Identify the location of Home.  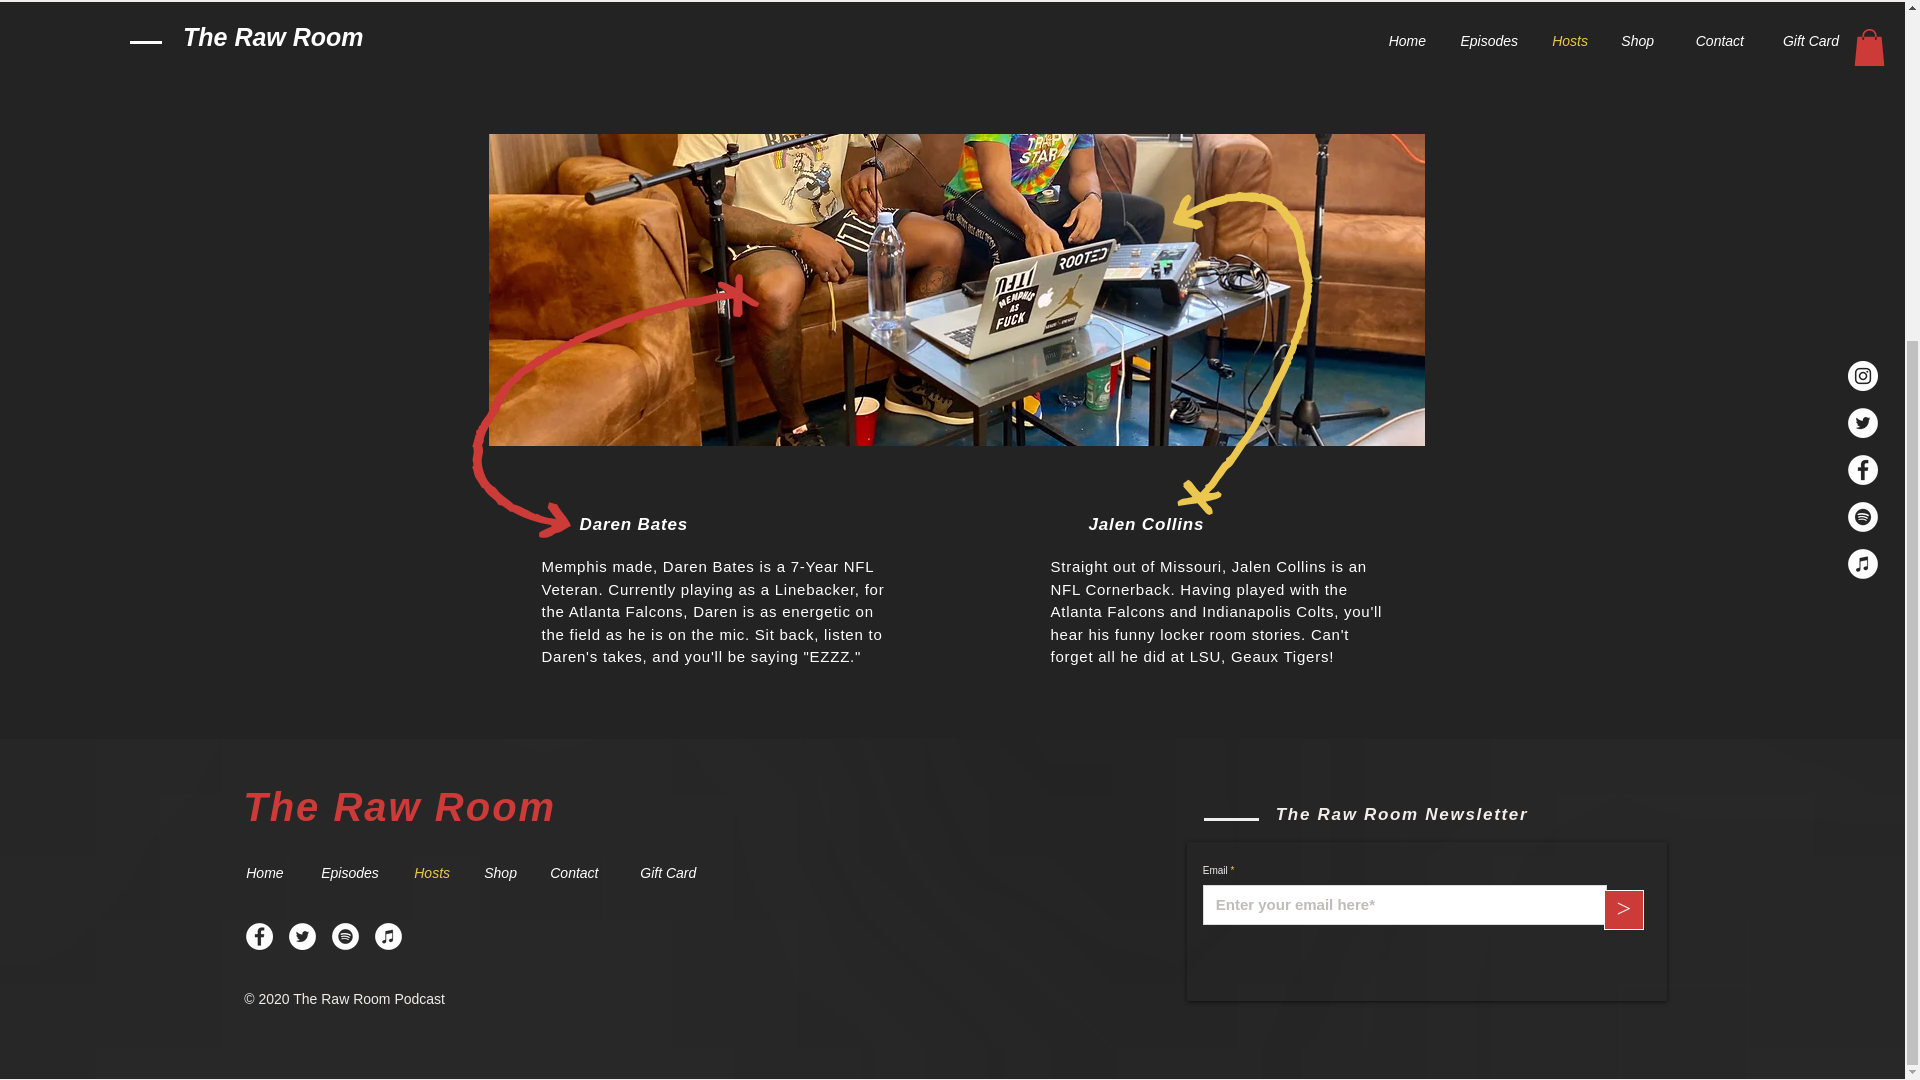
(268, 872).